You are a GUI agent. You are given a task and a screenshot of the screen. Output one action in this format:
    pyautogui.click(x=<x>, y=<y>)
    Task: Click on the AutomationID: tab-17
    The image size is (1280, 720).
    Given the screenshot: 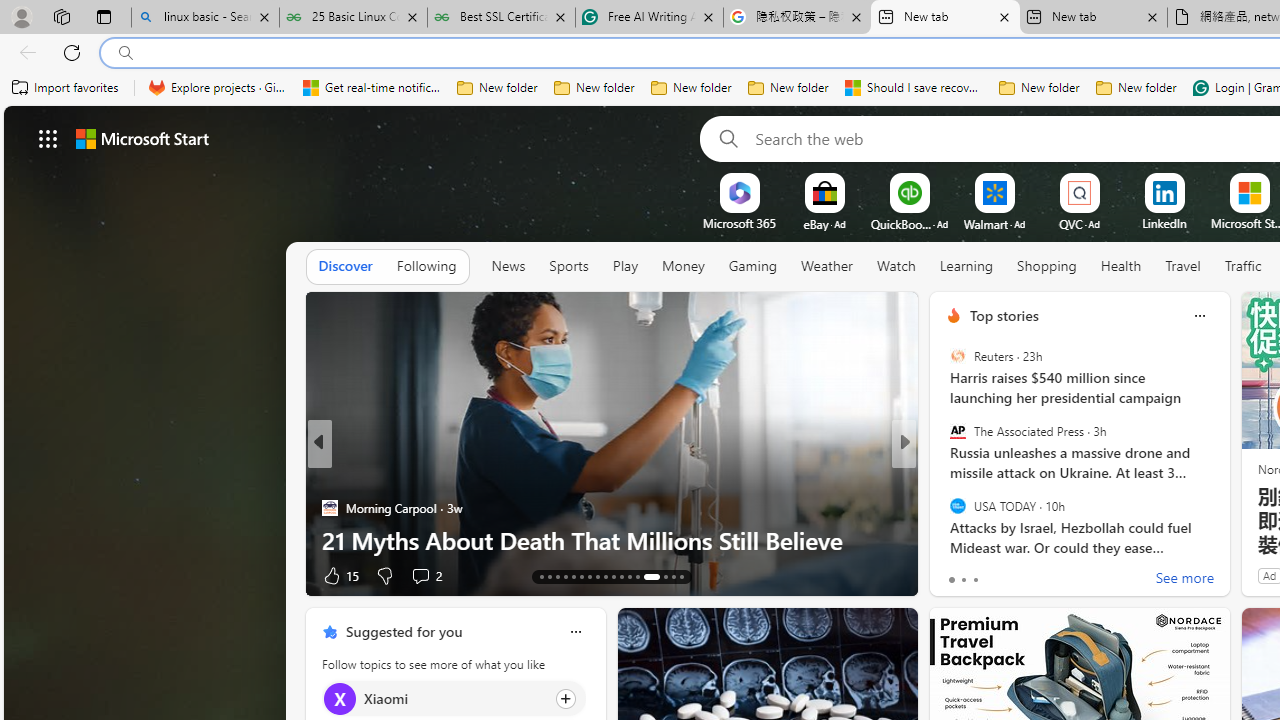 What is the action you would take?
    pyautogui.click(x=574, y=576)
    